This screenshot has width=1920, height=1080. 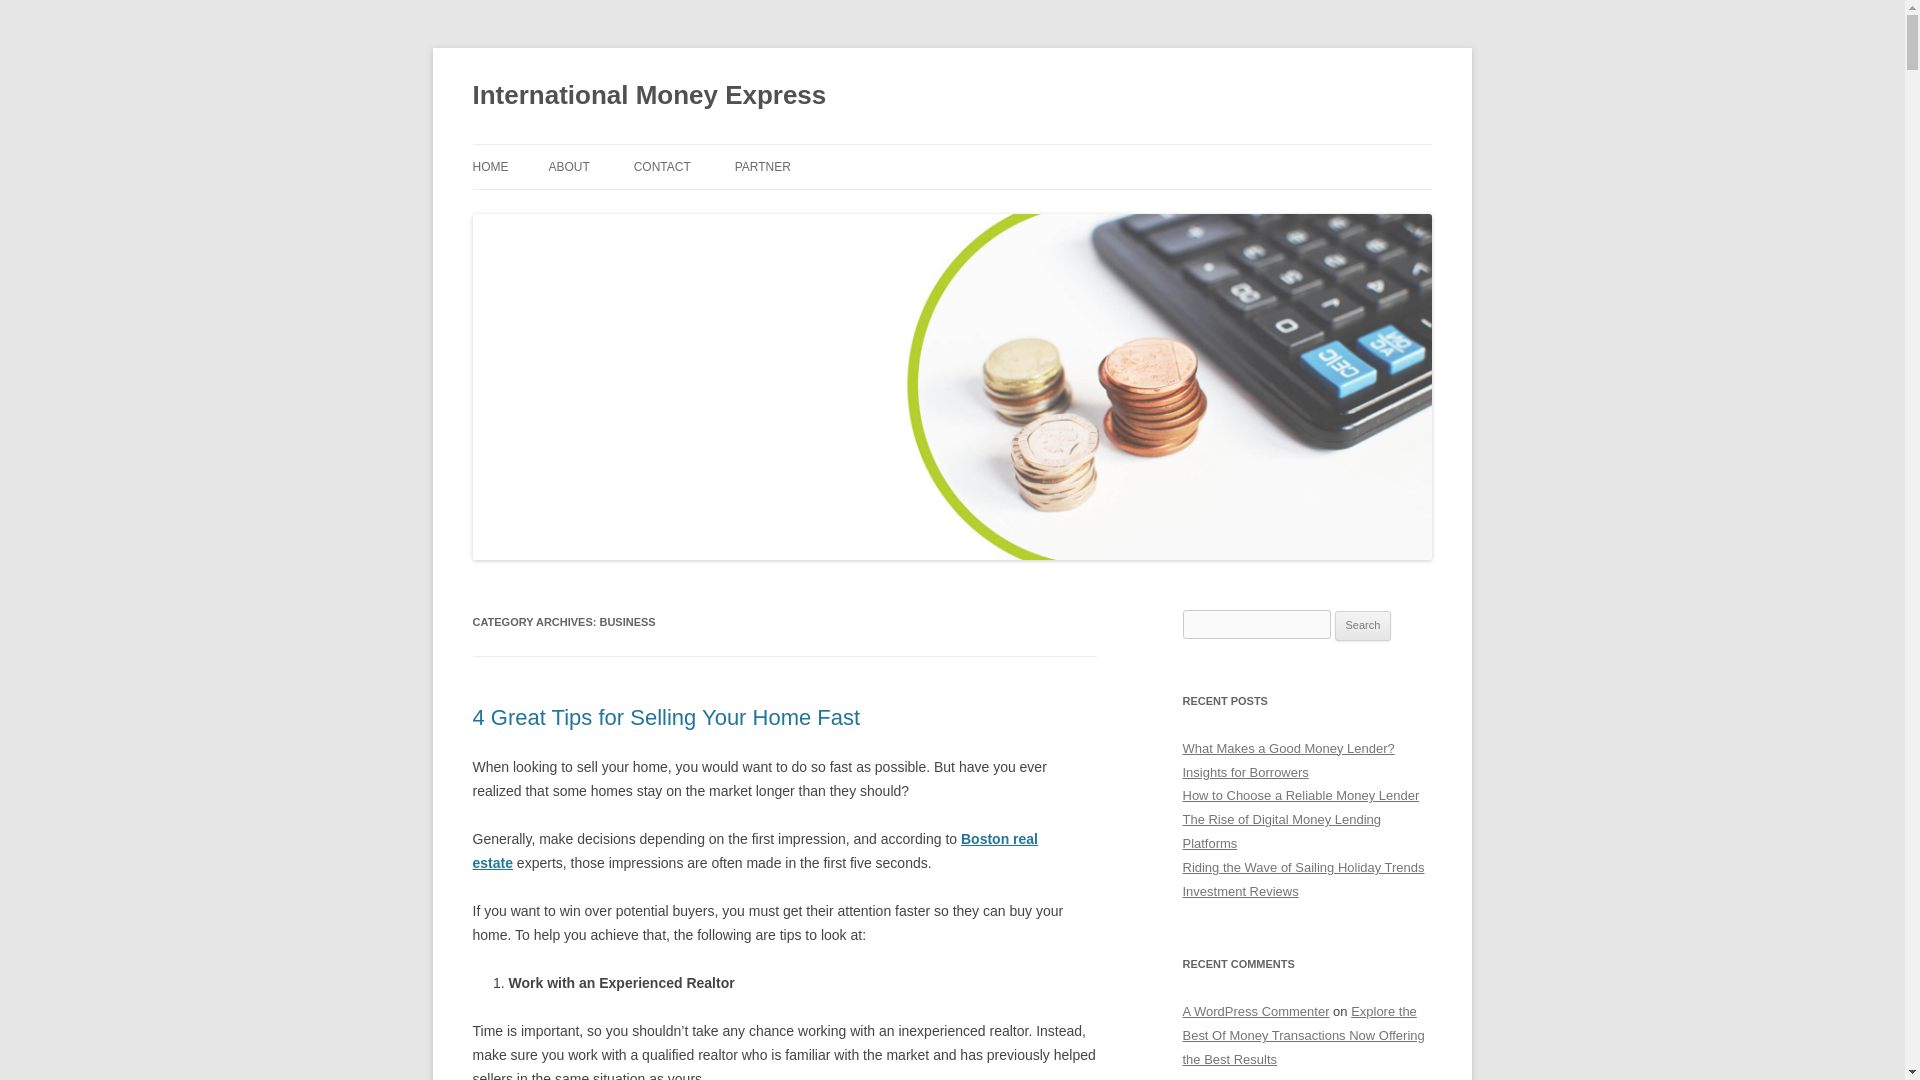 What do you see at coordinates (568, 166) in the screenshot?
I see `ABOUT` at bounding box center [568, 166].